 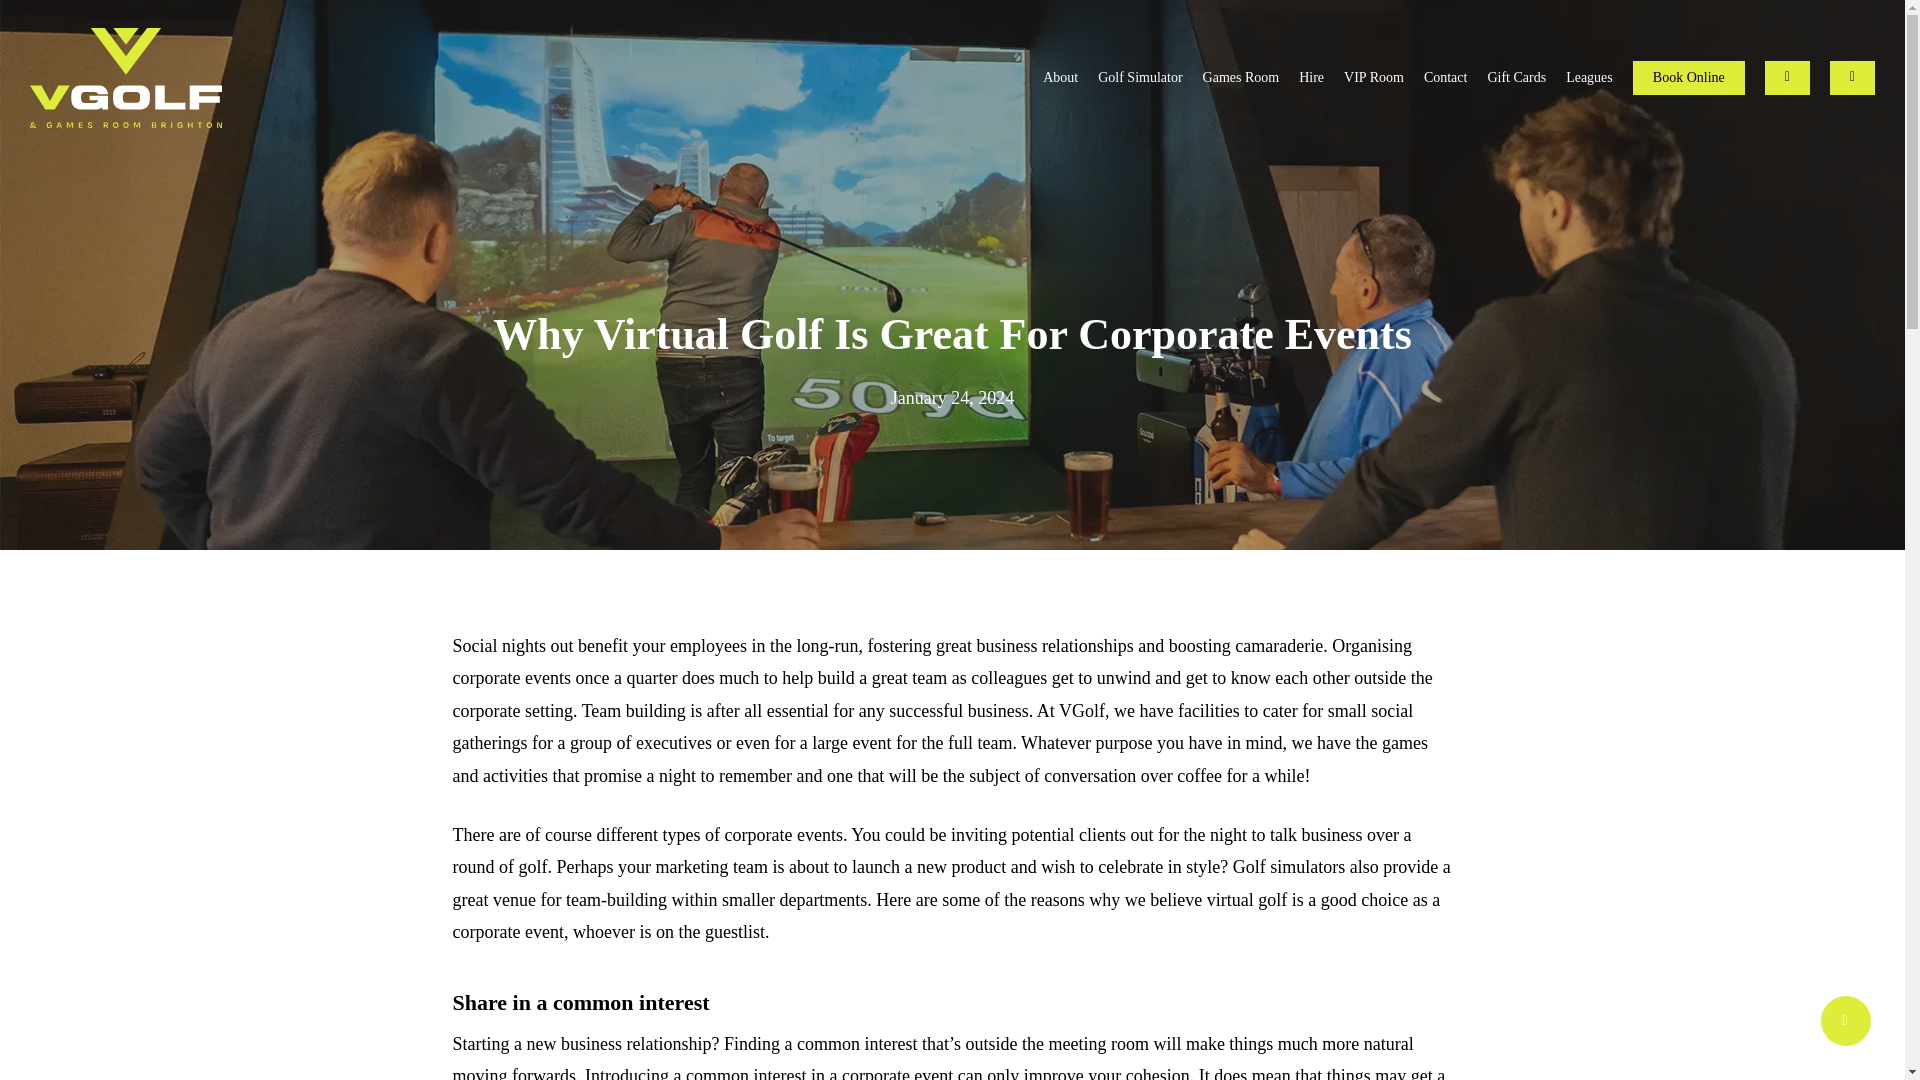 What do you see at coordinates (1589, 78) in the screenshot?
I see `Leagues` at bounding box center [1589, 78].